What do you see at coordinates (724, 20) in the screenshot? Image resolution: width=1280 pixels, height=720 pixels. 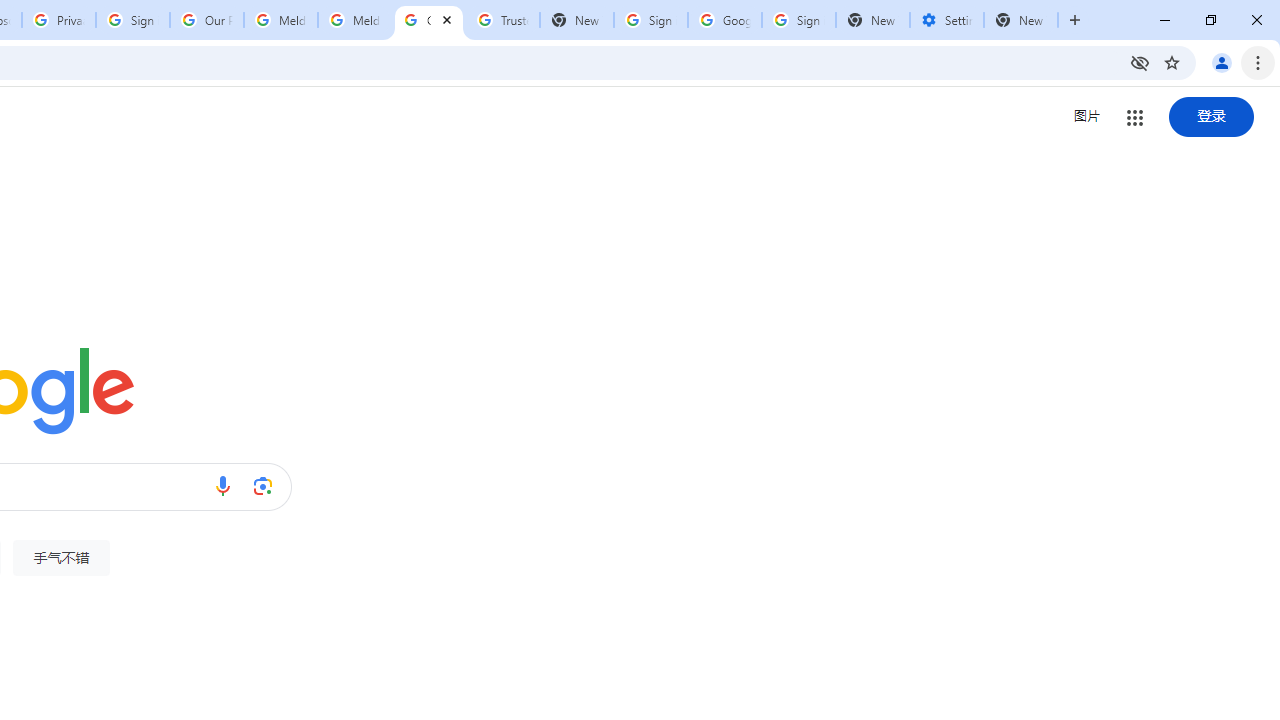 I see `Google Cybersecurity Innovations - Google Safety Center` at bounding box center [724, 20].